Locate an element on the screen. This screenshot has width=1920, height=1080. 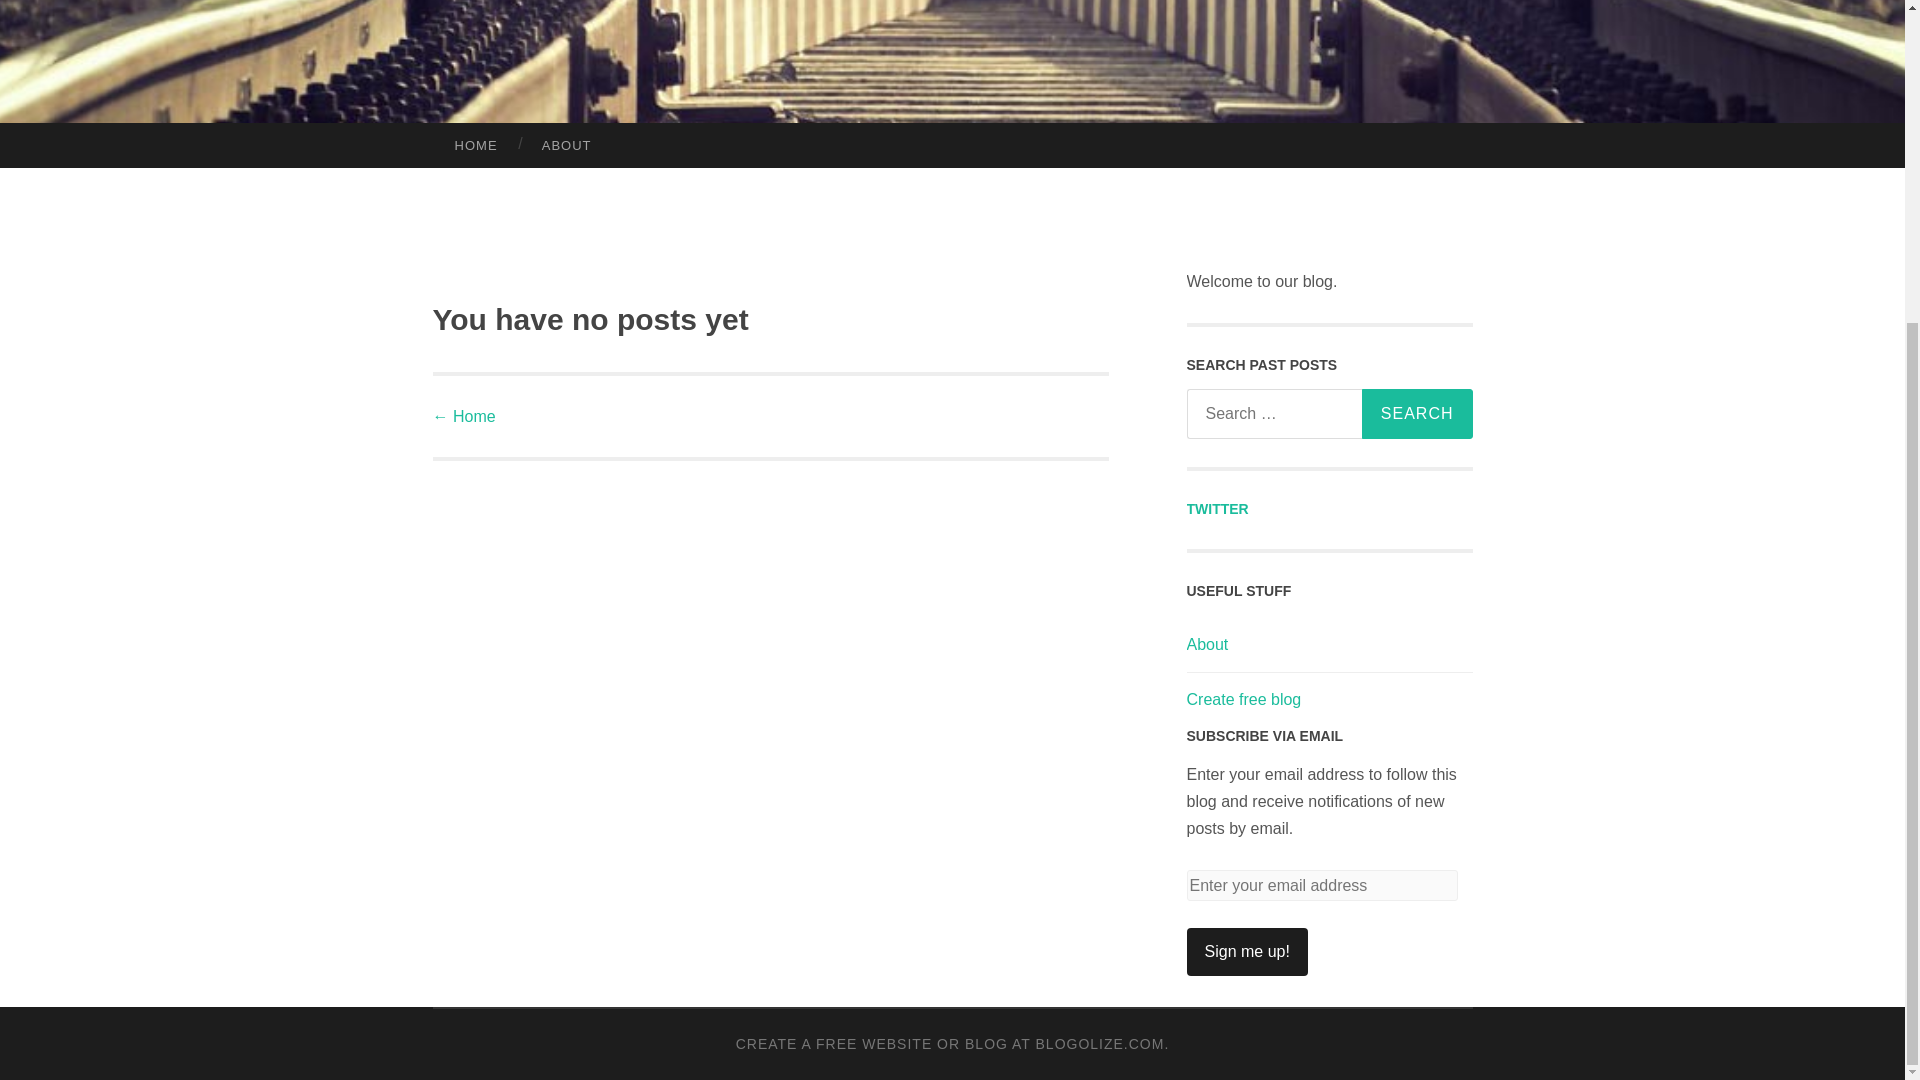
TWITTER is located at coordinates (1217, 509).